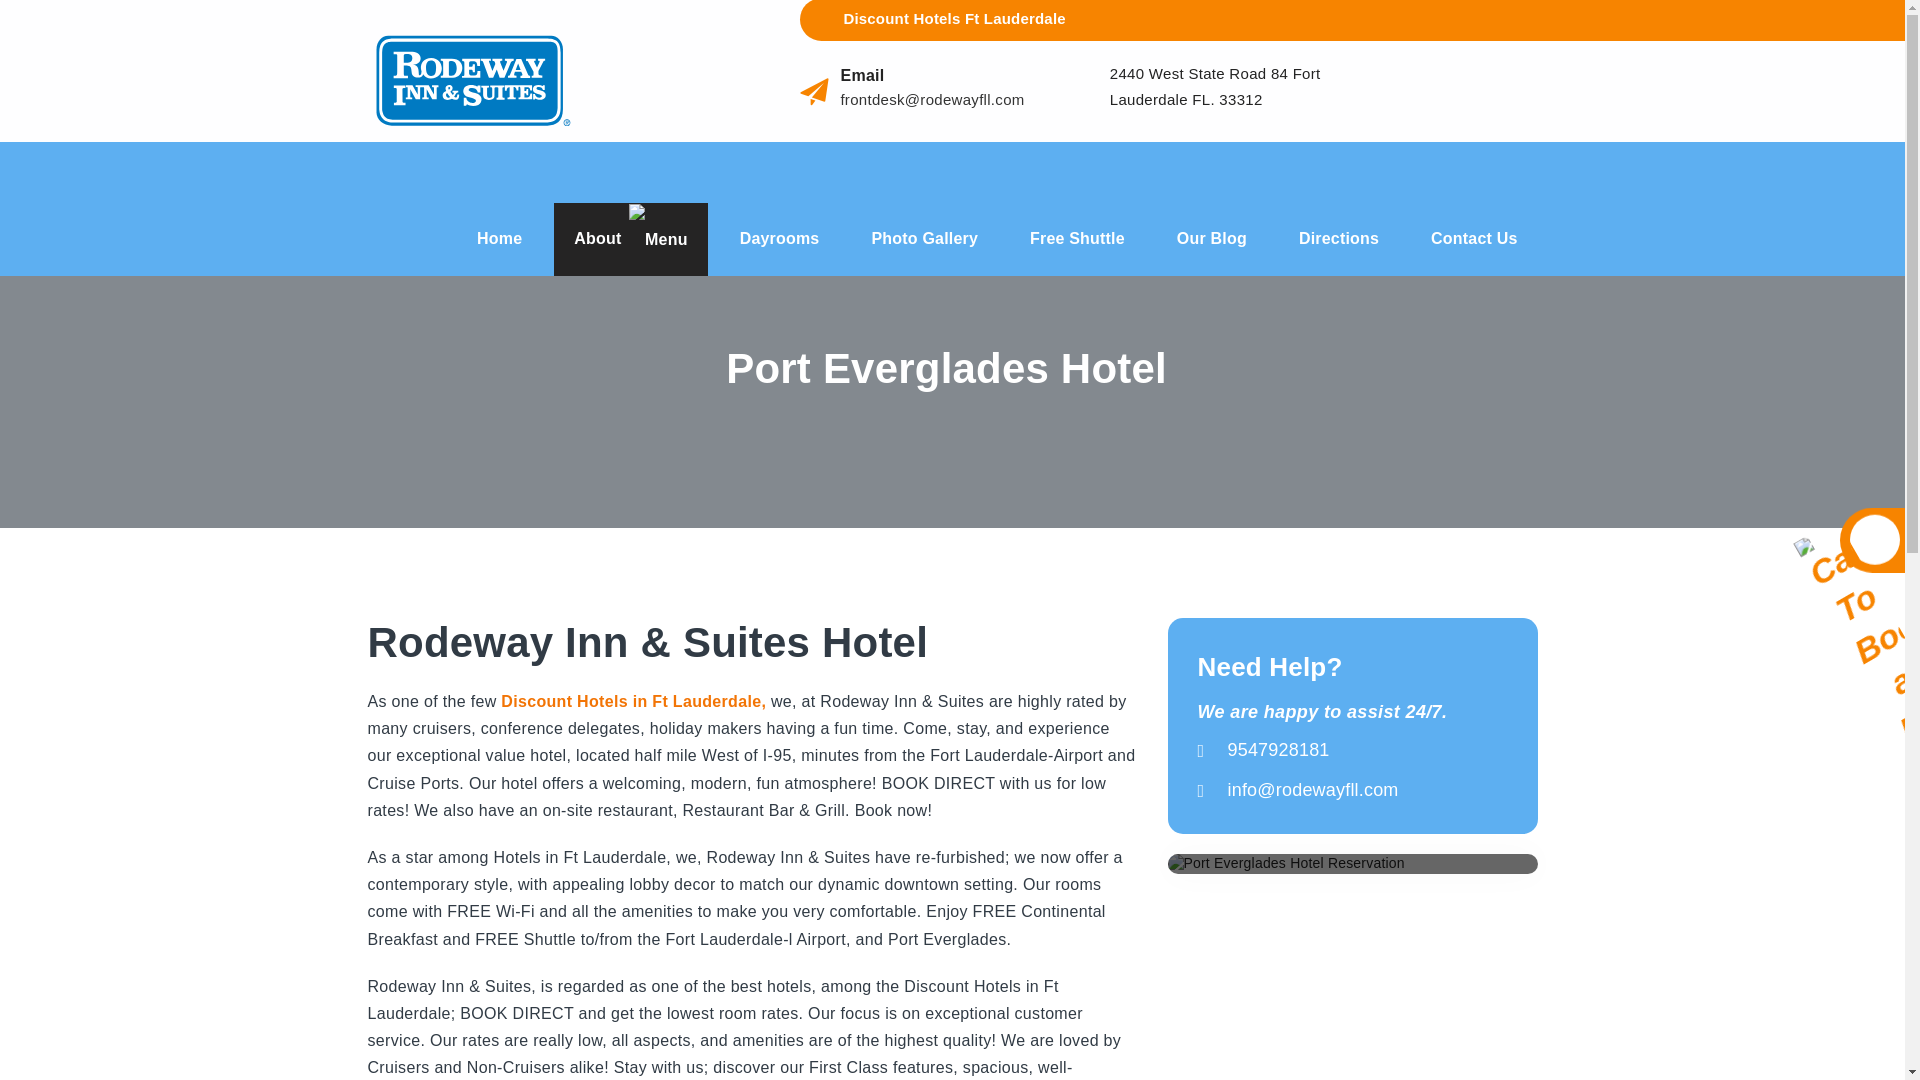 The image size is (1920, 1080). I want to click on Our Blog, so click(1212, 239).